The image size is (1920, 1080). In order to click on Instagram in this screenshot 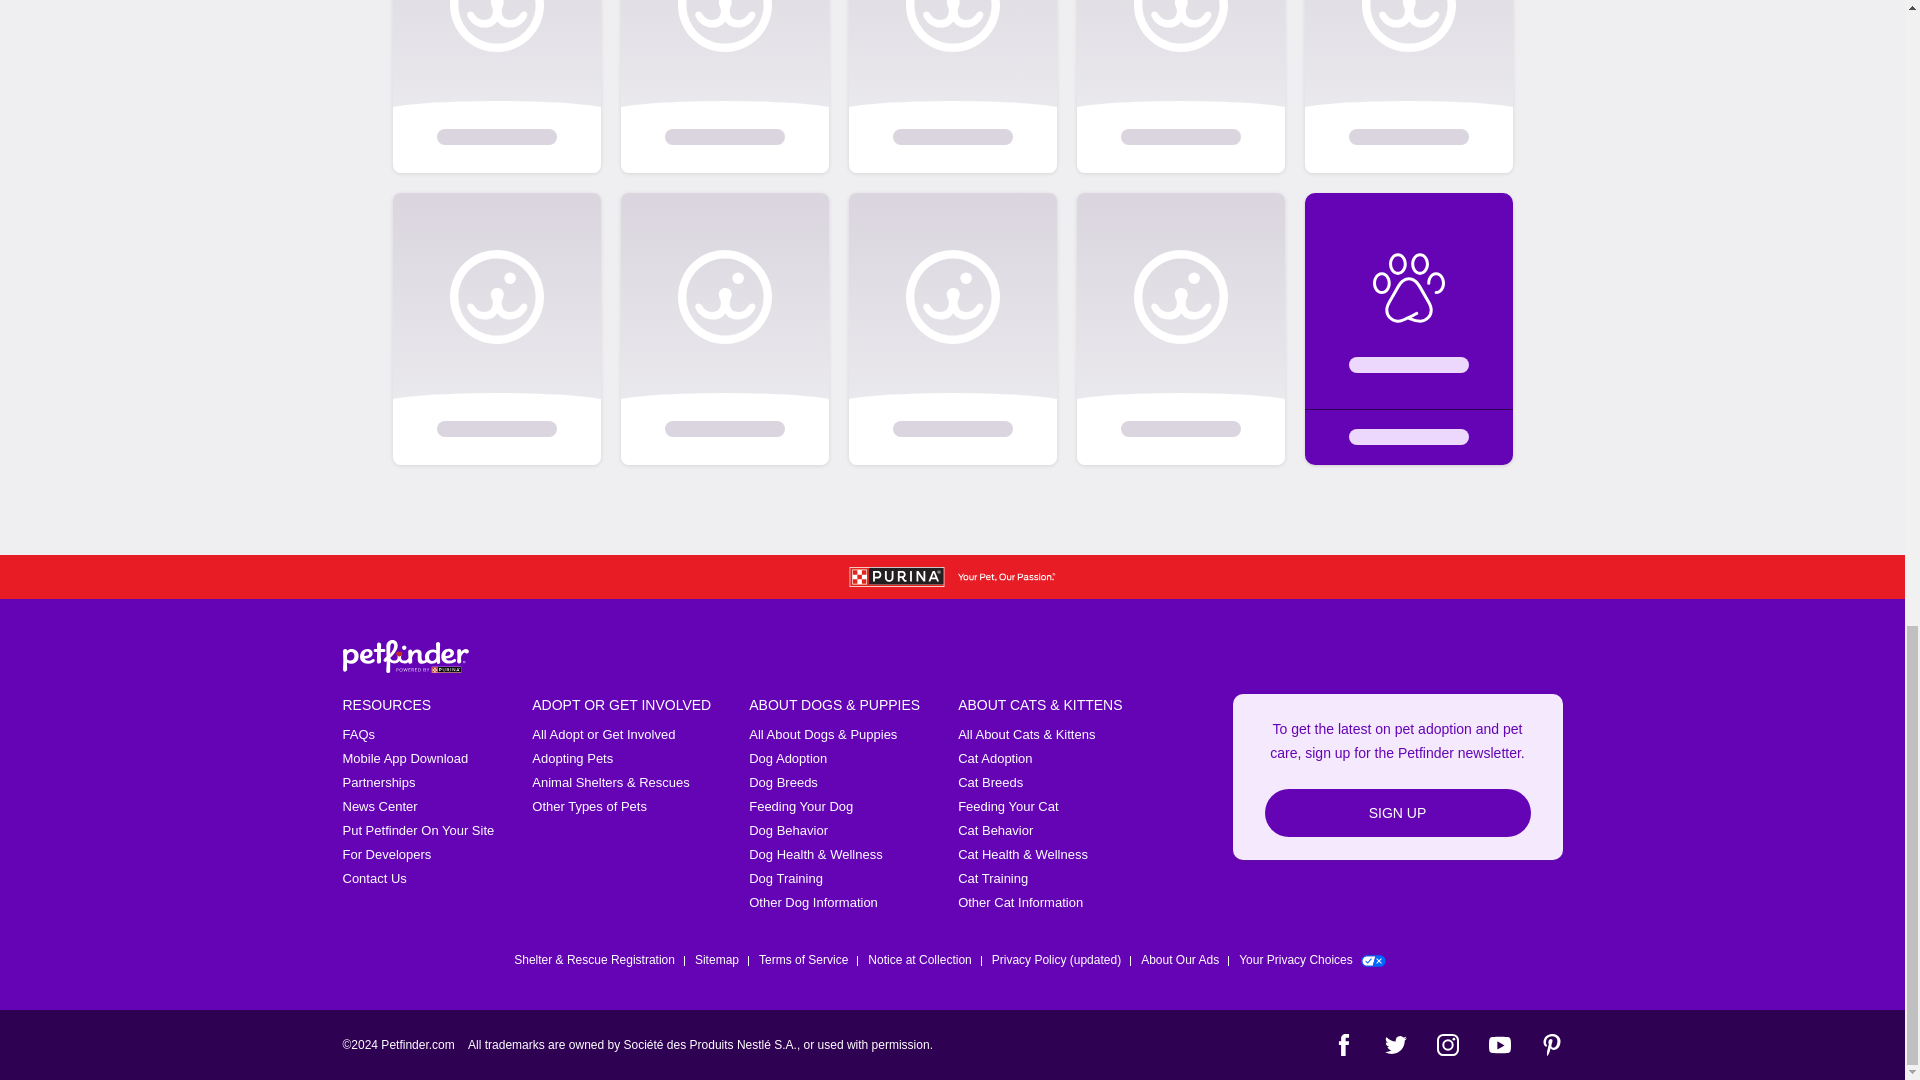, I will do `click(1446, 1044)`.